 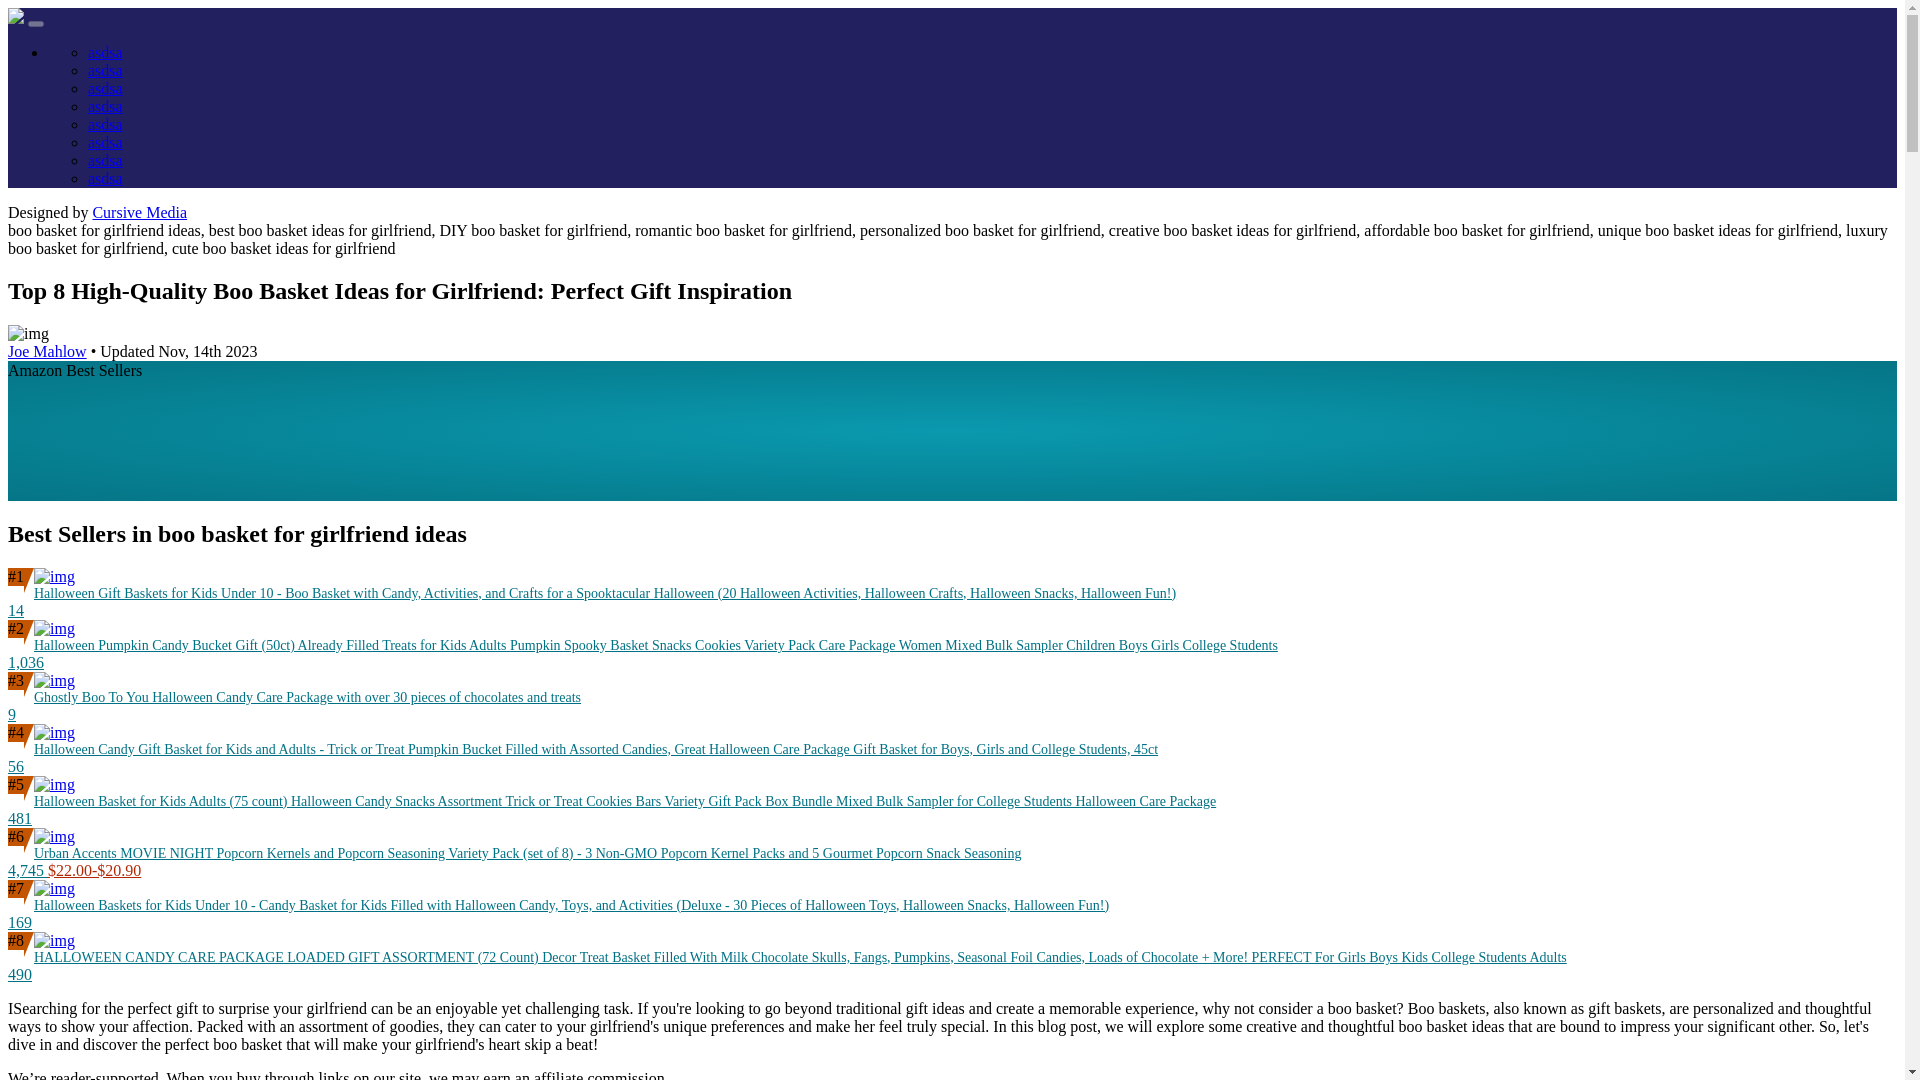 I want to click on 4,745, so click(x=28, y=870).